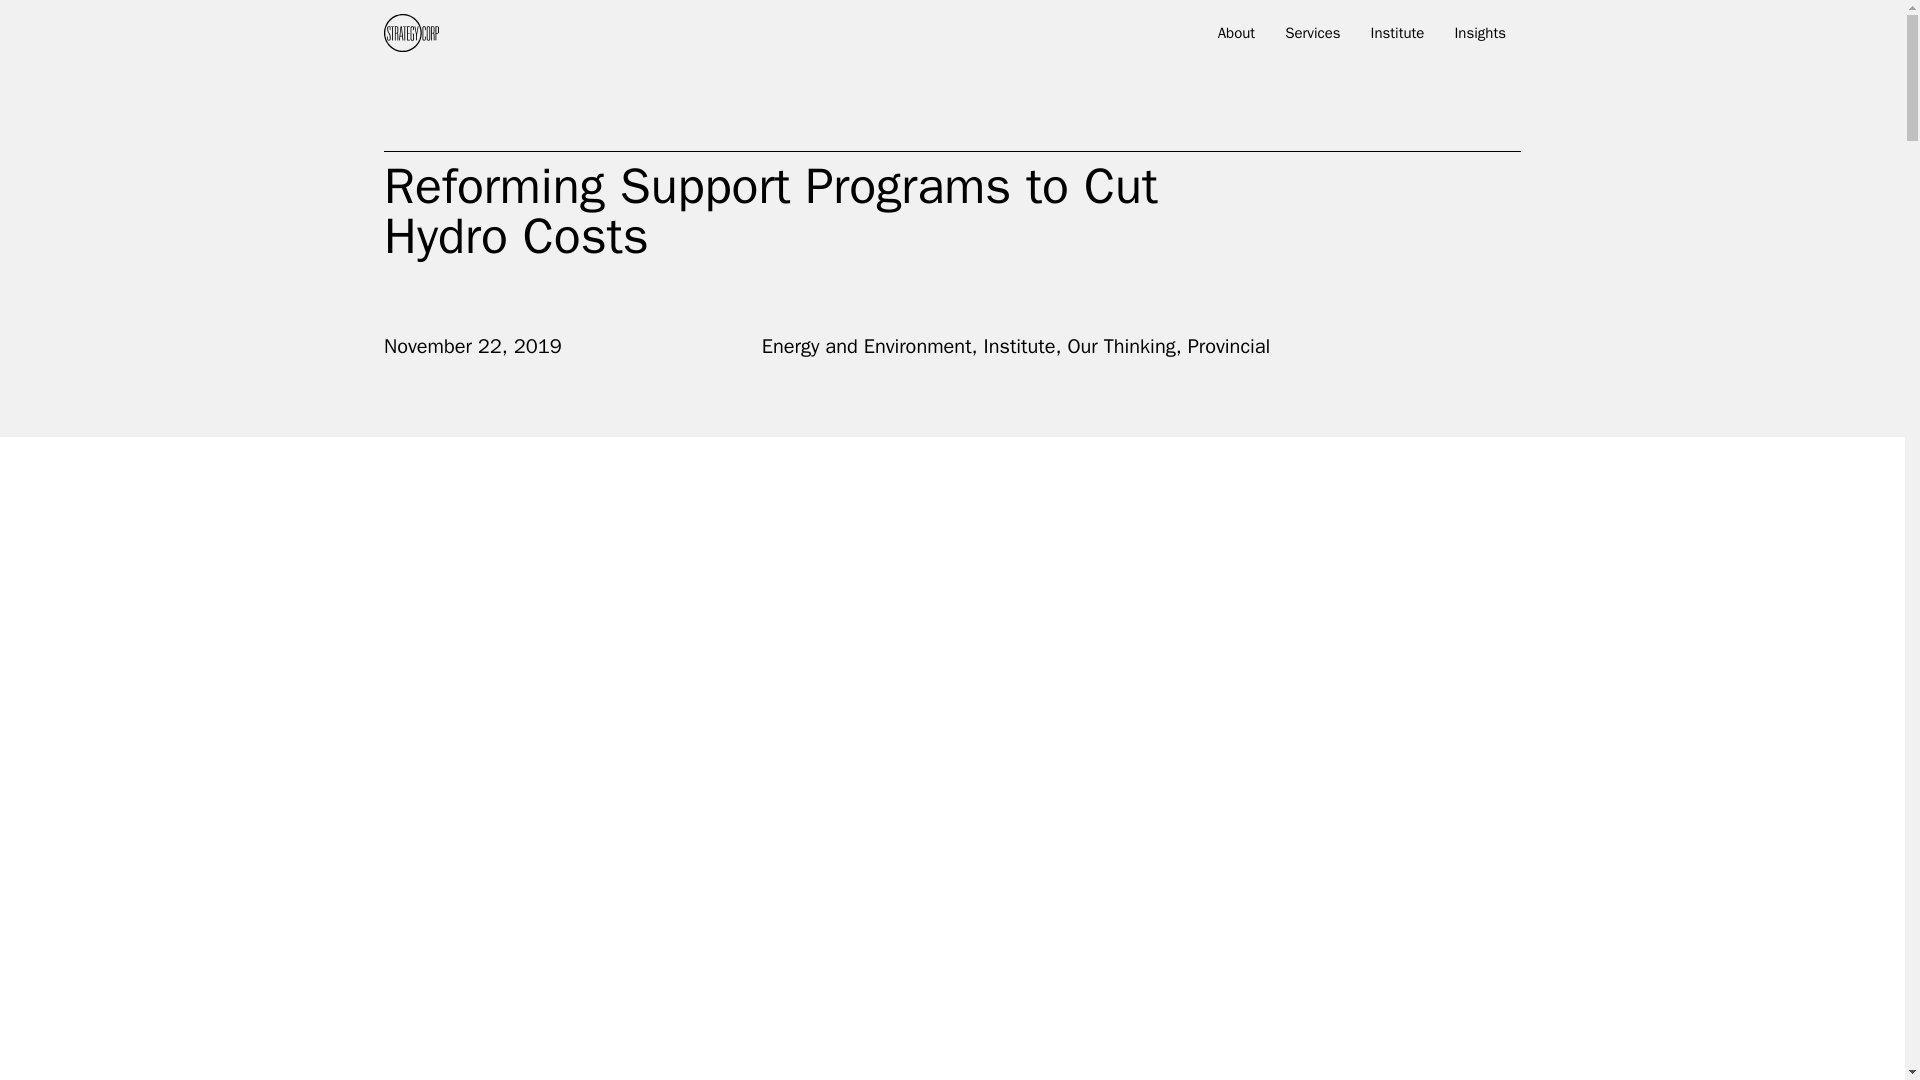 Image resolution: width=1920 pixels, height=1080 pixels. I want to click on Our Thinking, so click(1121, 346).